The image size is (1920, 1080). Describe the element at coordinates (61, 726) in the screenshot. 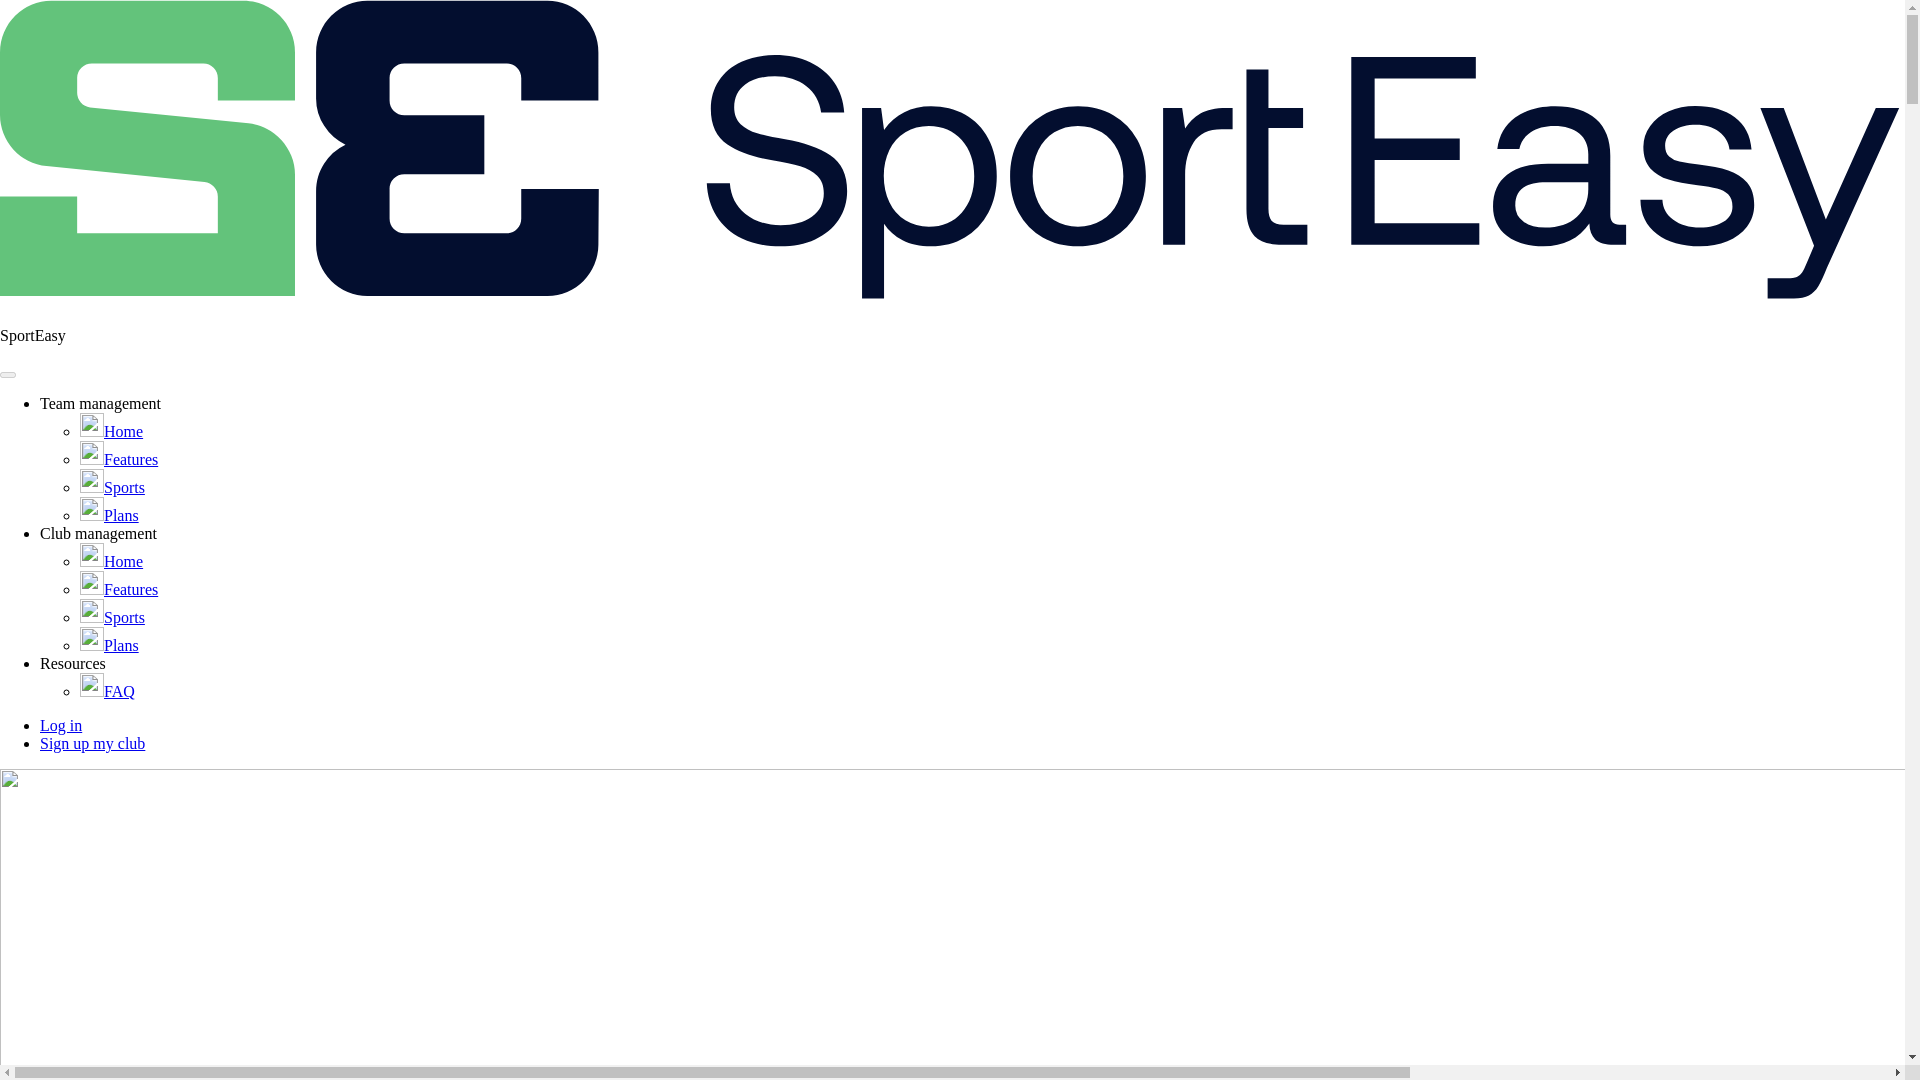

I see `Log in` at that location.